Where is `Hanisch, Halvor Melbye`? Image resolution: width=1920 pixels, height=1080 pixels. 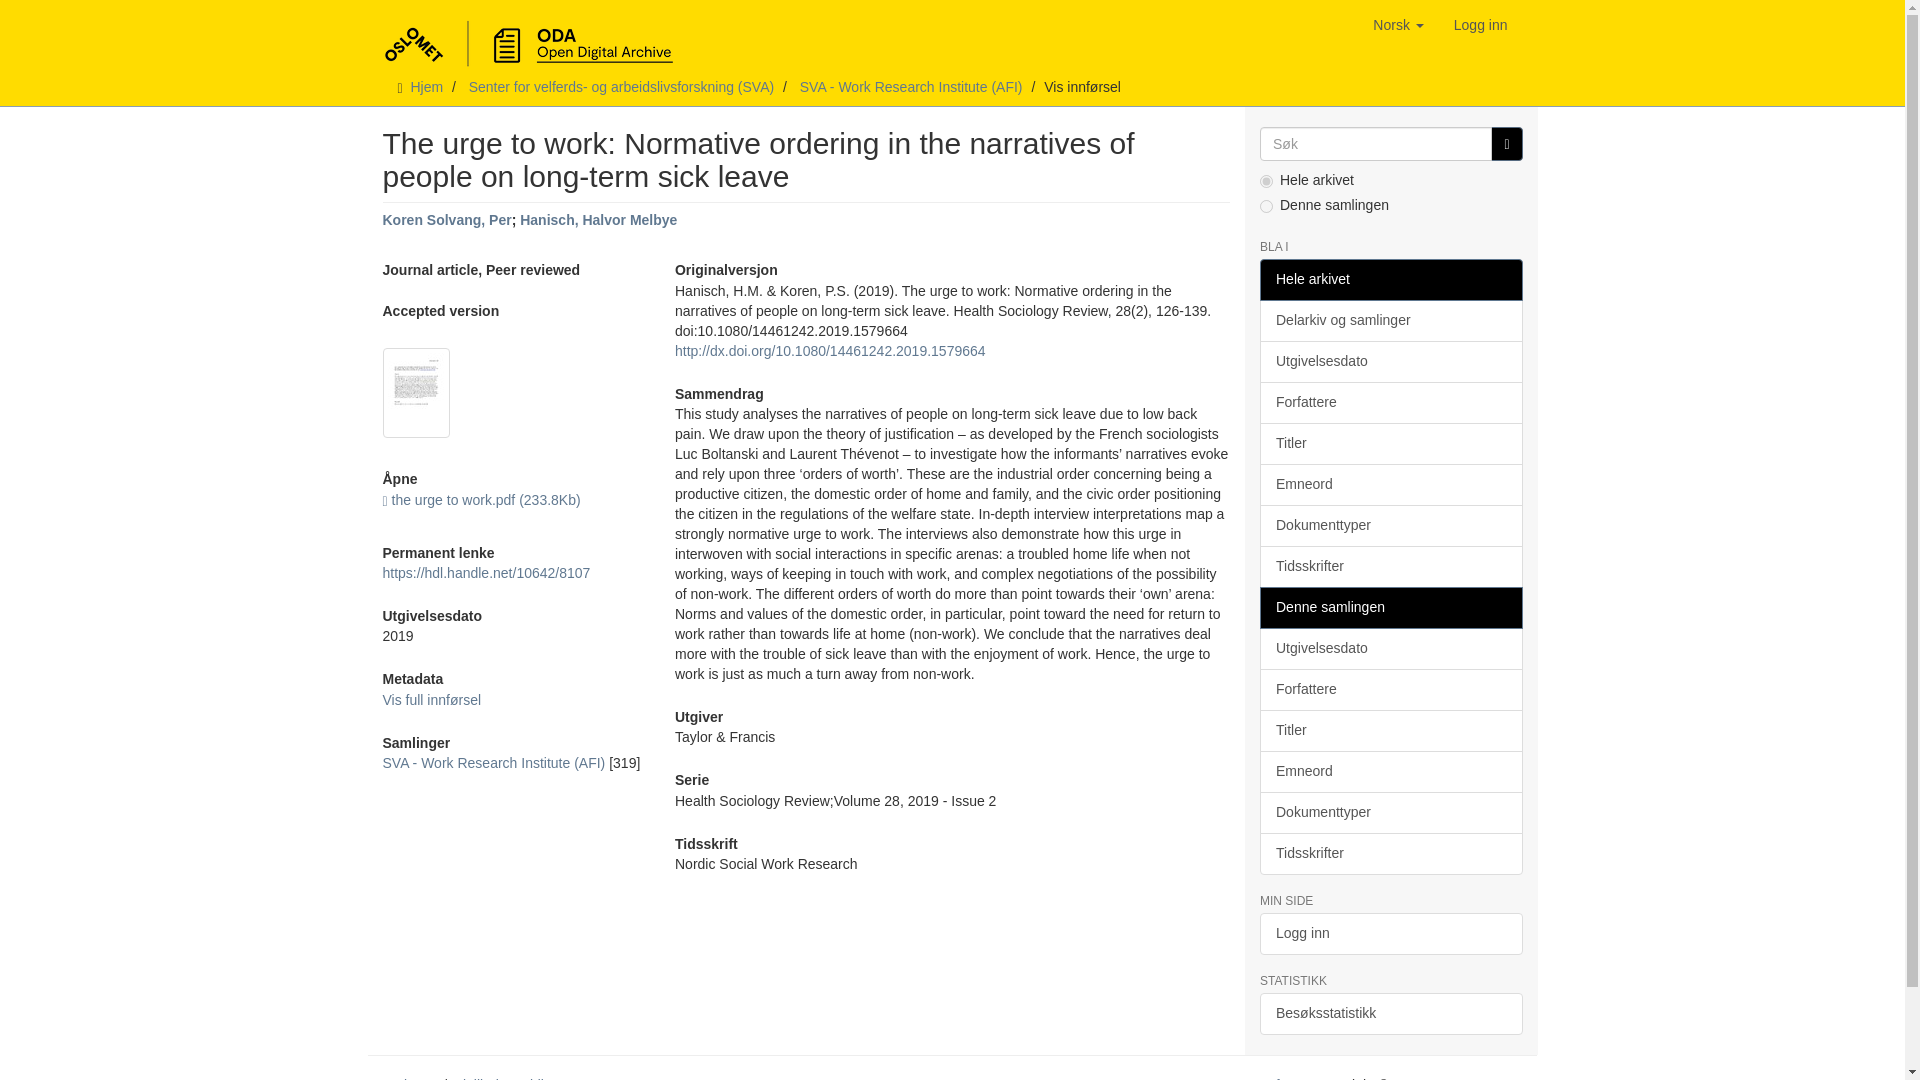
Hanisch, Halvor Melbye is located at coordinates (598, 219).